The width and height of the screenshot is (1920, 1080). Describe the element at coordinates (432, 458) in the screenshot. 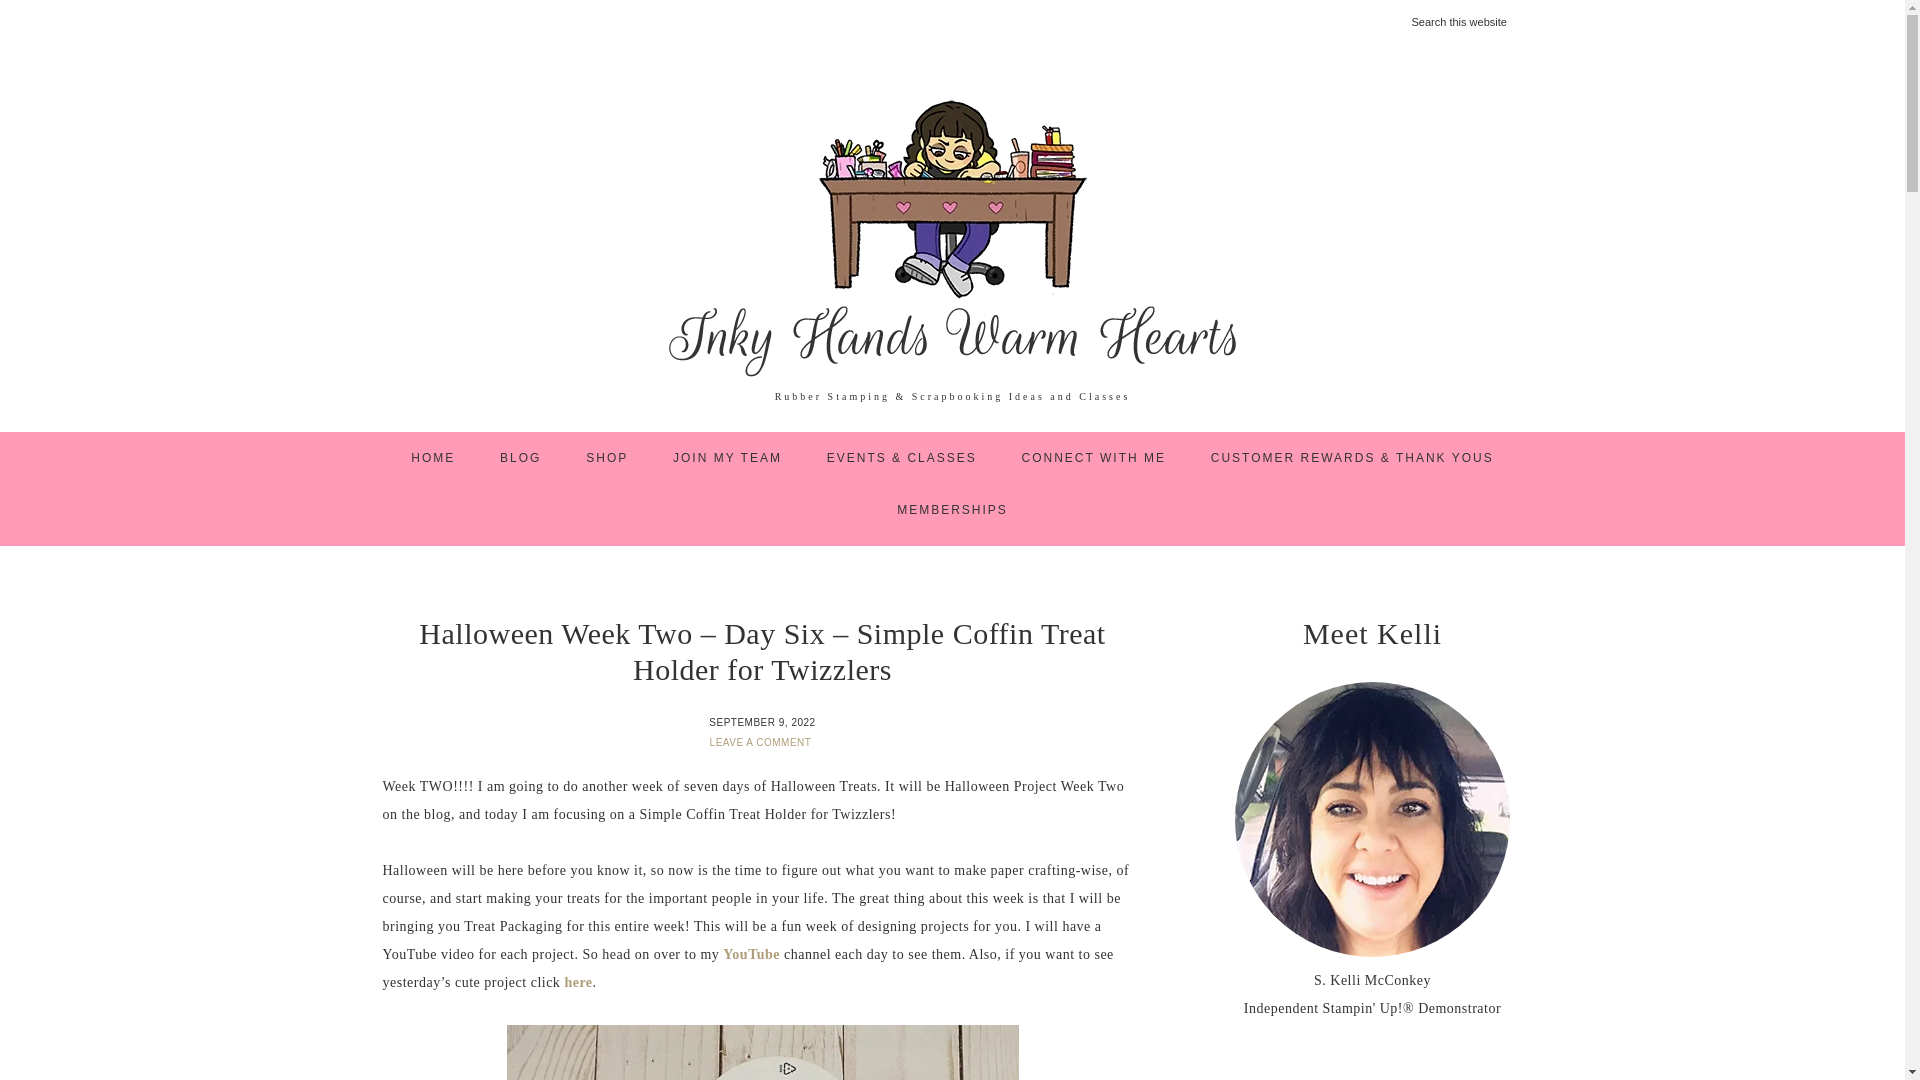

I see `HOME` at that location.